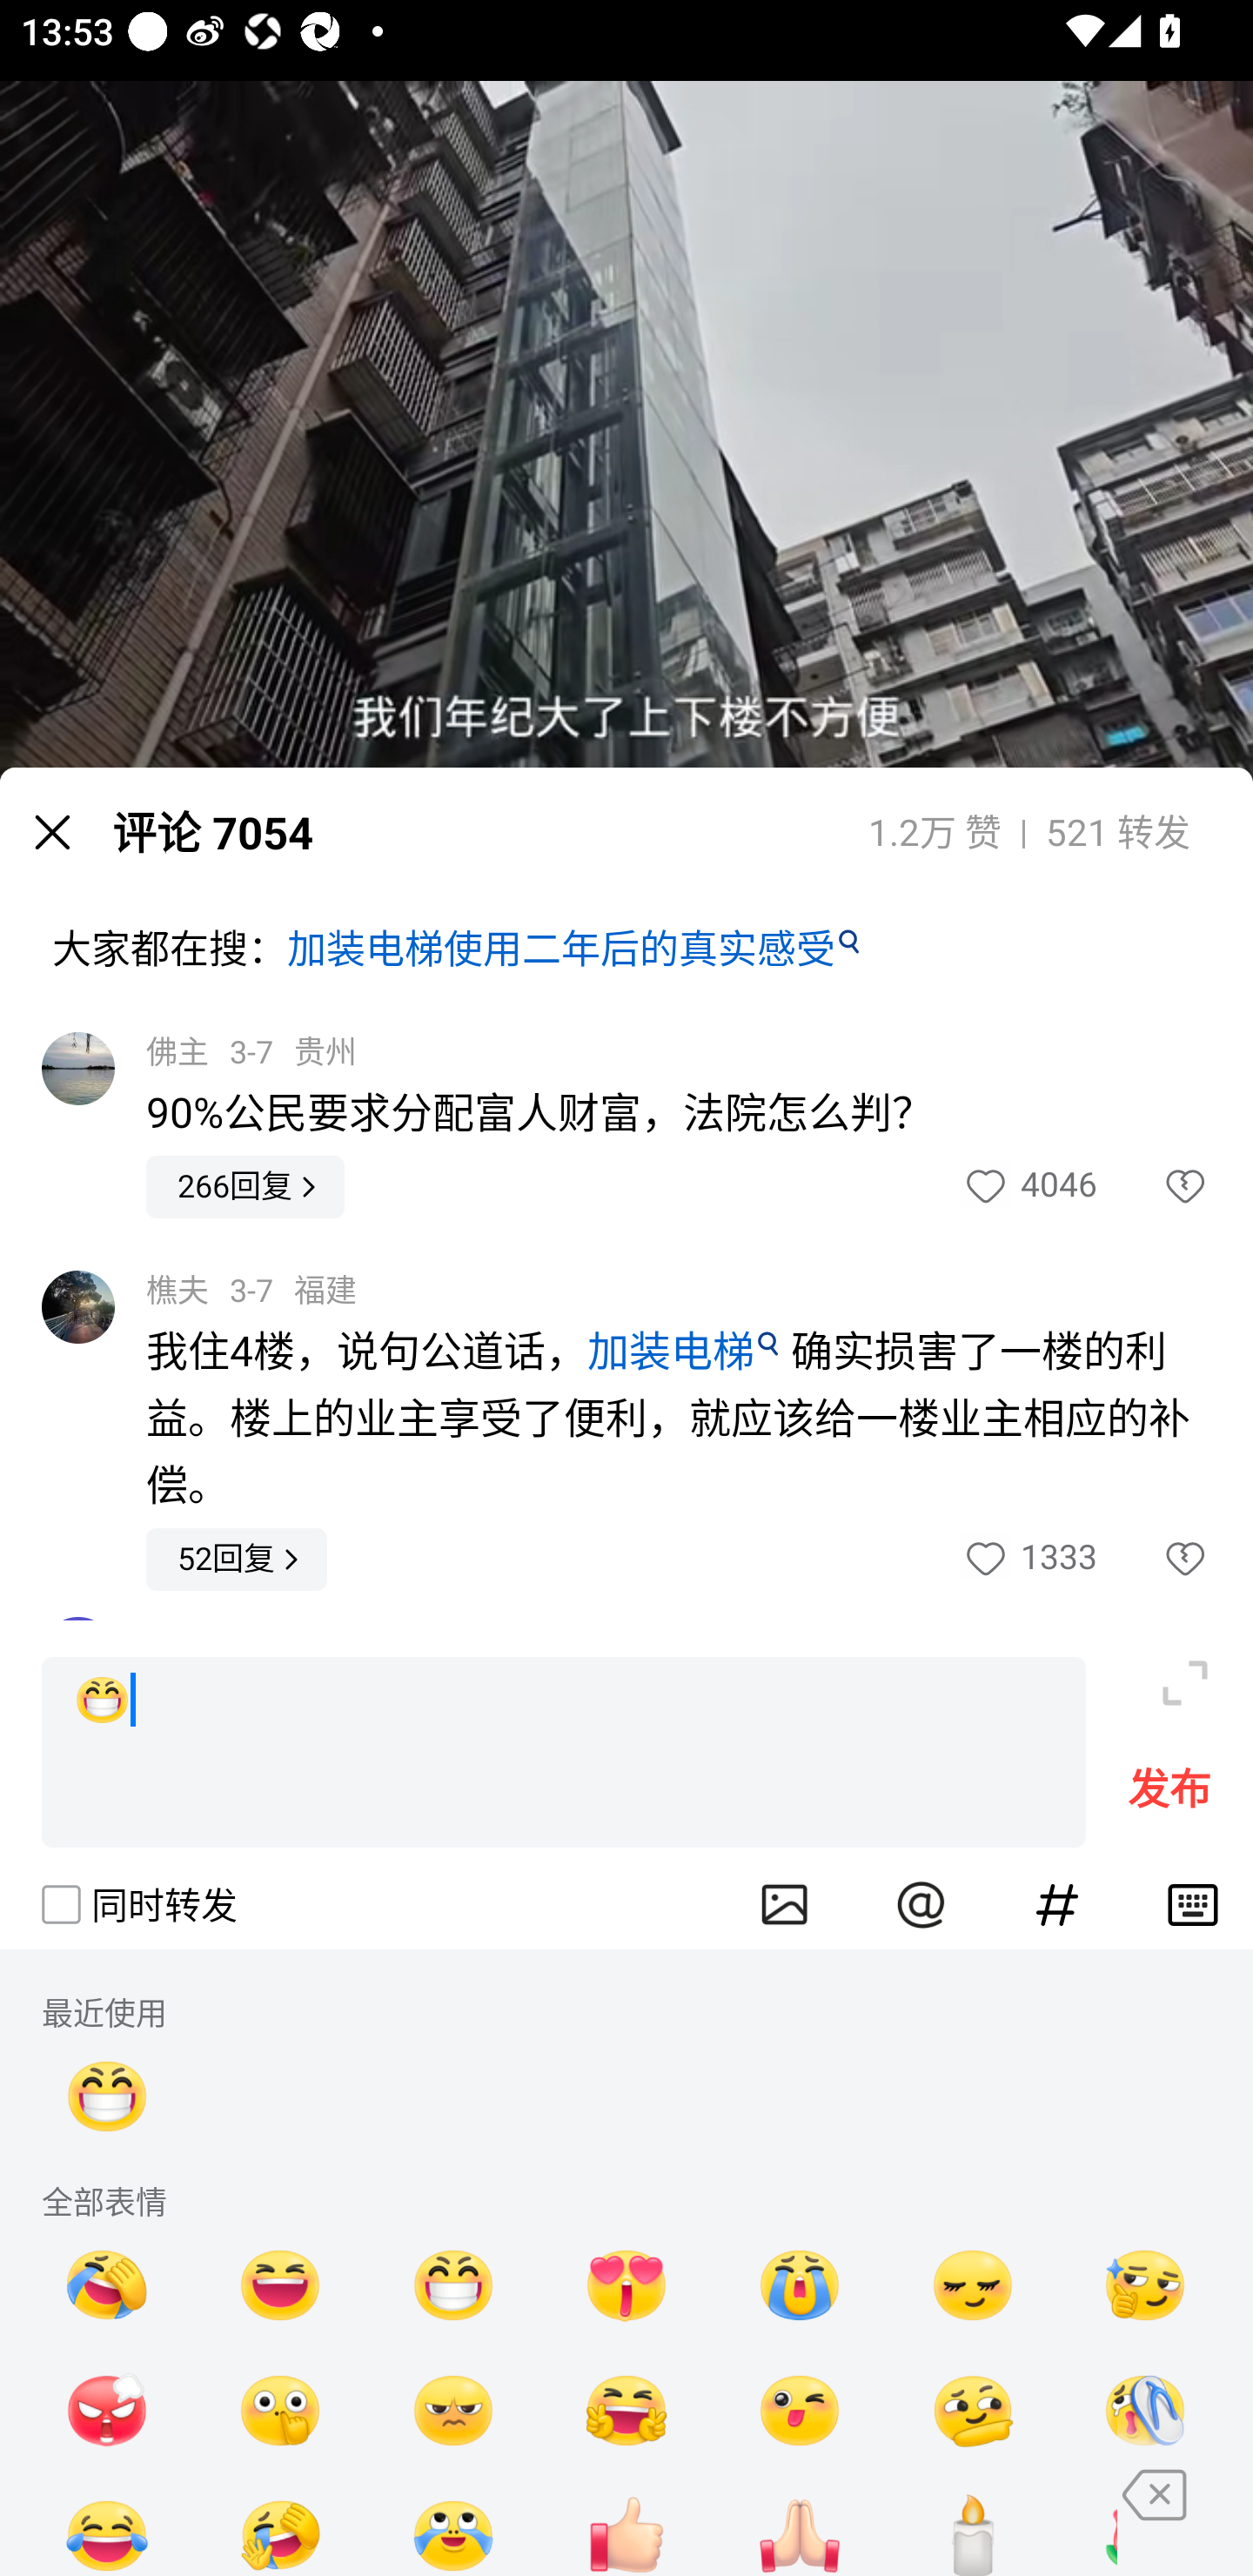 The image size is (1253, 2576). I want to click on 同时转发, so click(137, 1904).